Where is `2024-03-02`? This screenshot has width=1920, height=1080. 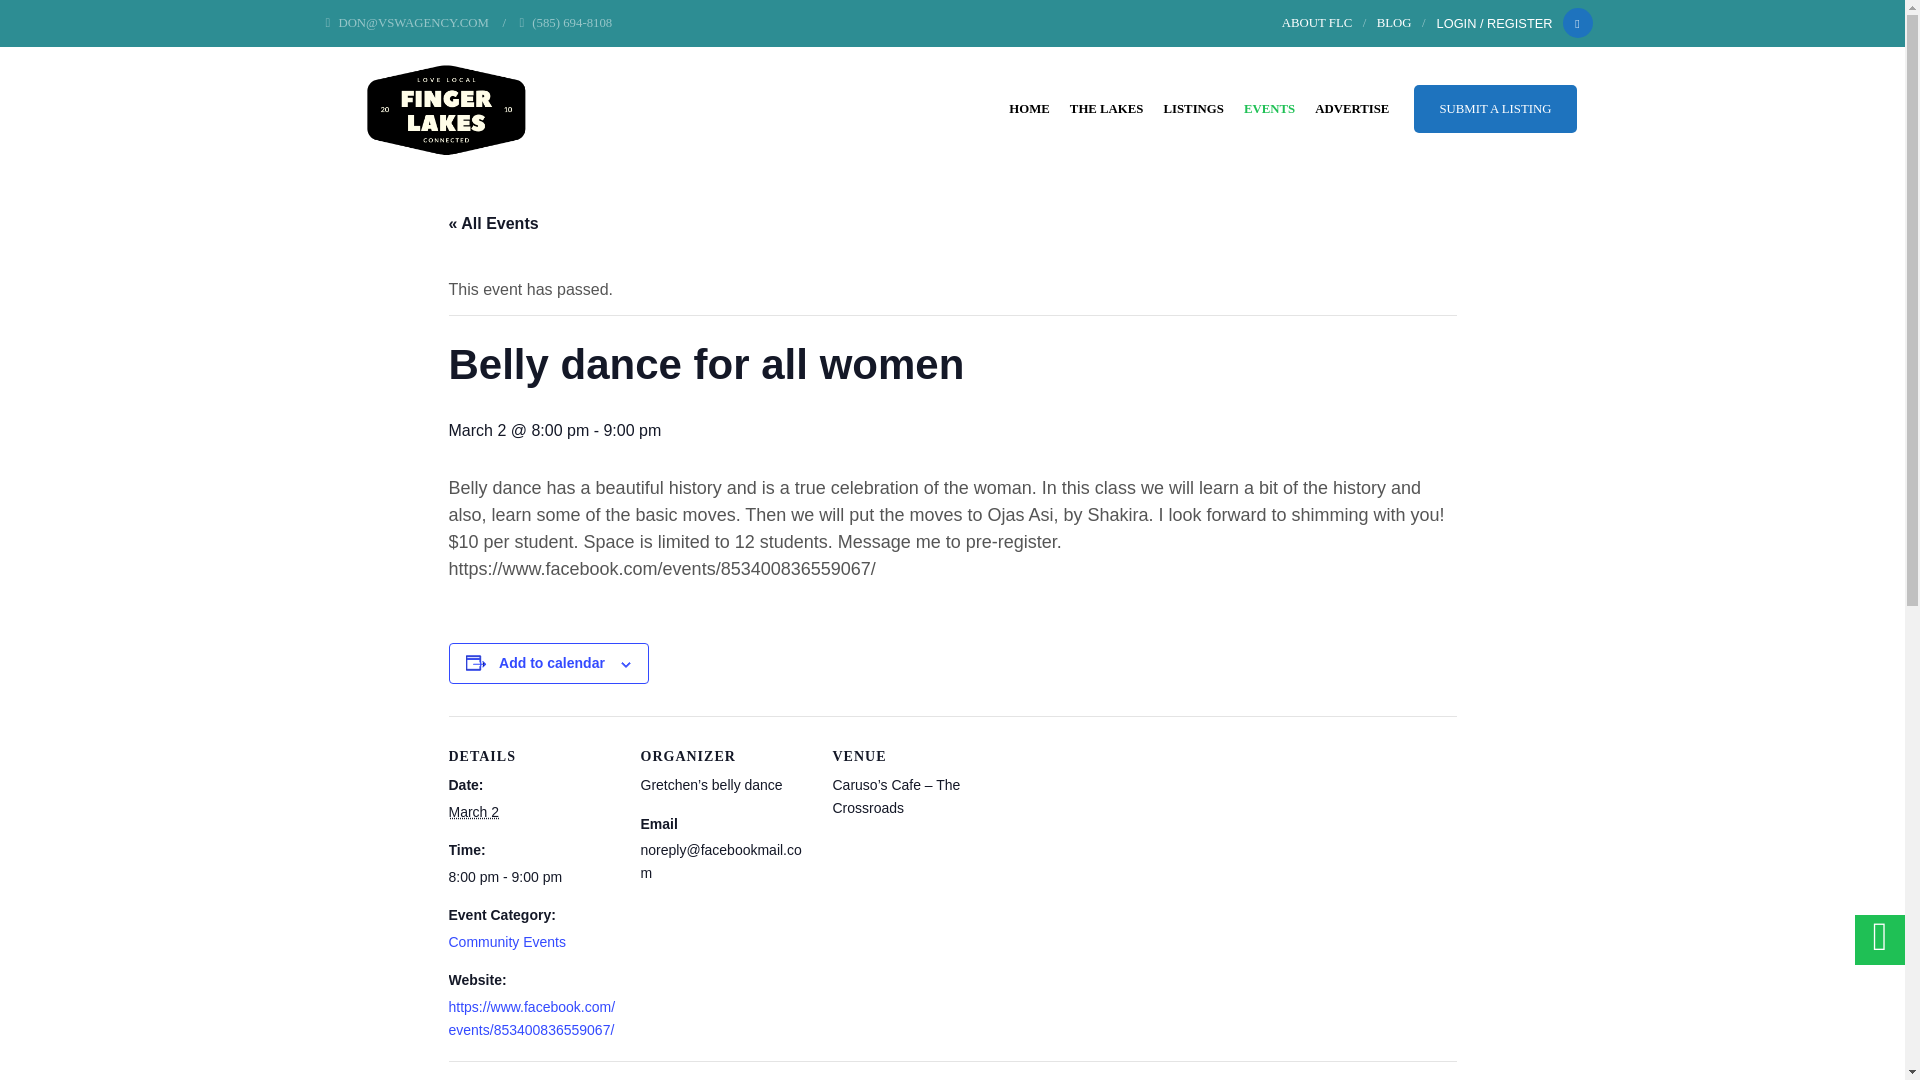 2024-03-02 is located at coordinates (532, 876).